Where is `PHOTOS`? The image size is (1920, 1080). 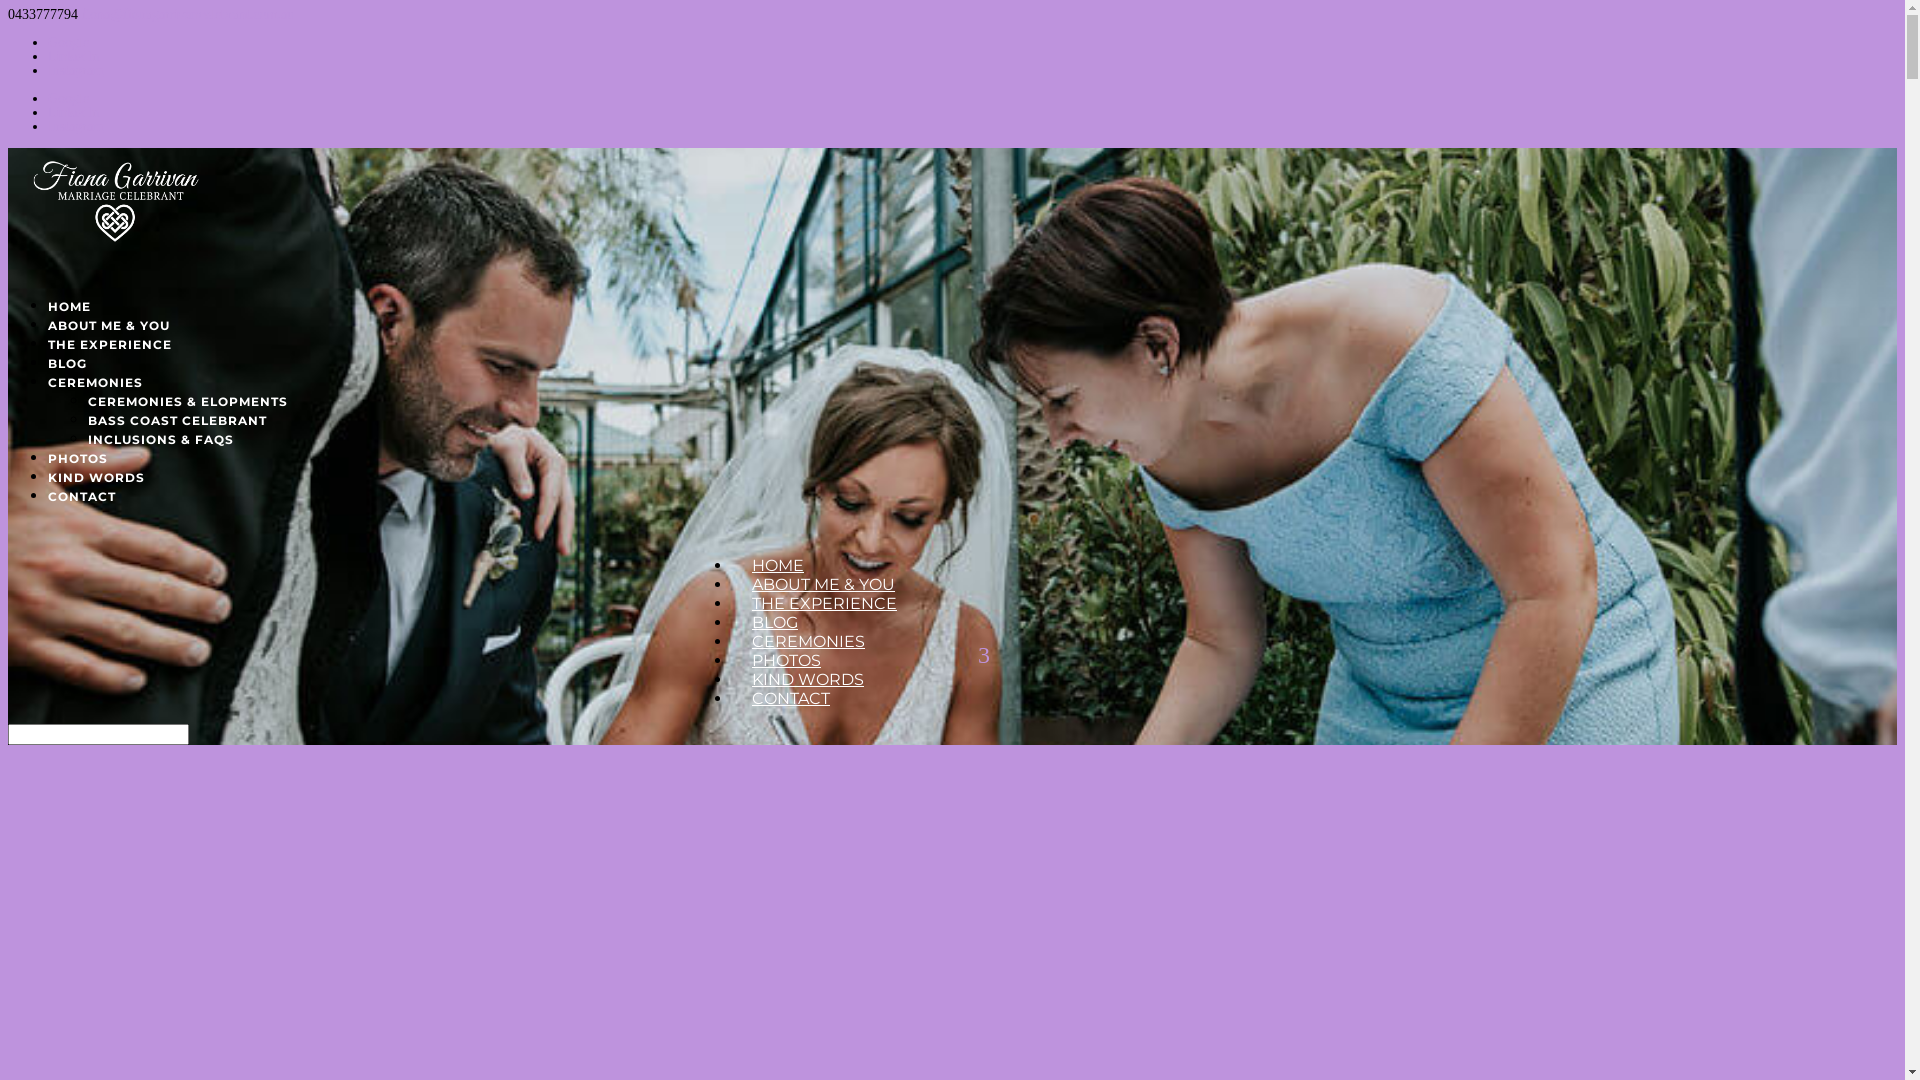 PHOTOS is located at coordinates (78, 470).